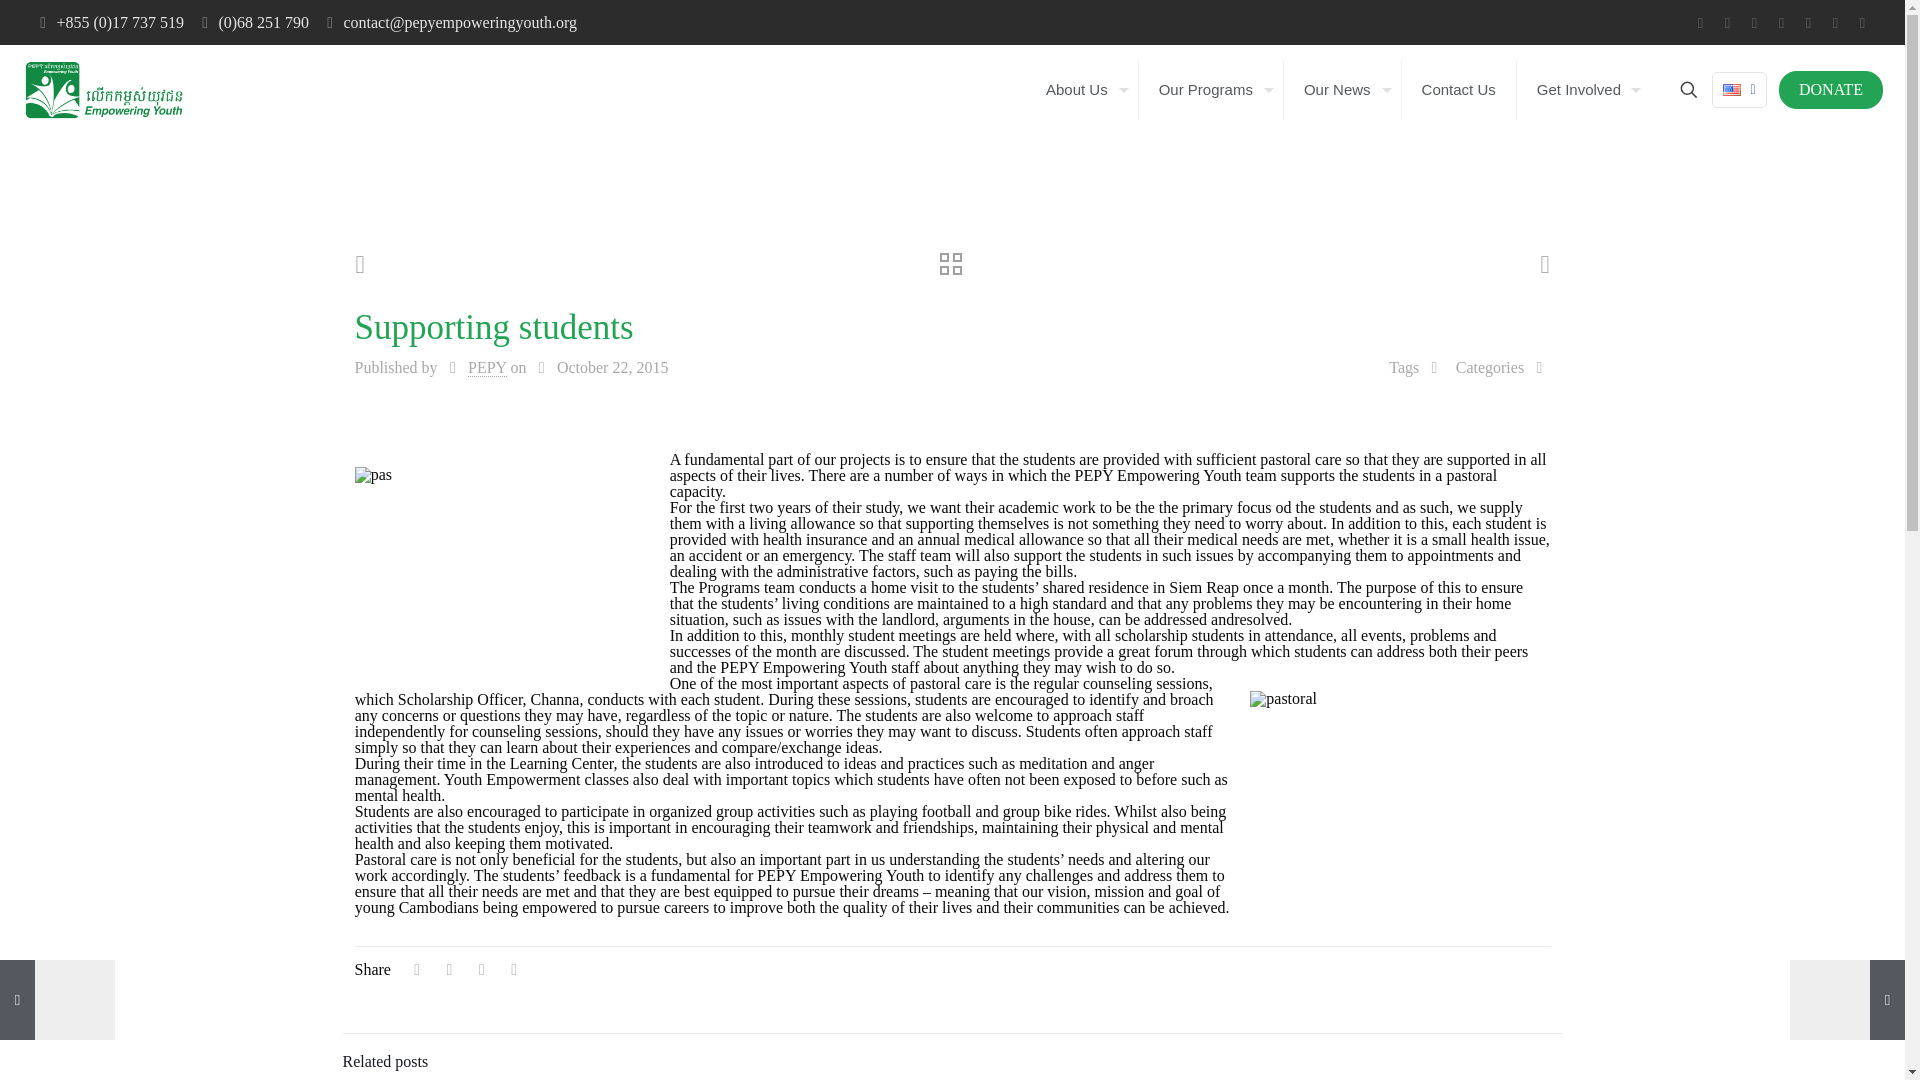 The height and width of the screenshot is (1080, 1920). Describe the element at coordinates (1342, 90) in the screenshot. I see `Our News` at that location.